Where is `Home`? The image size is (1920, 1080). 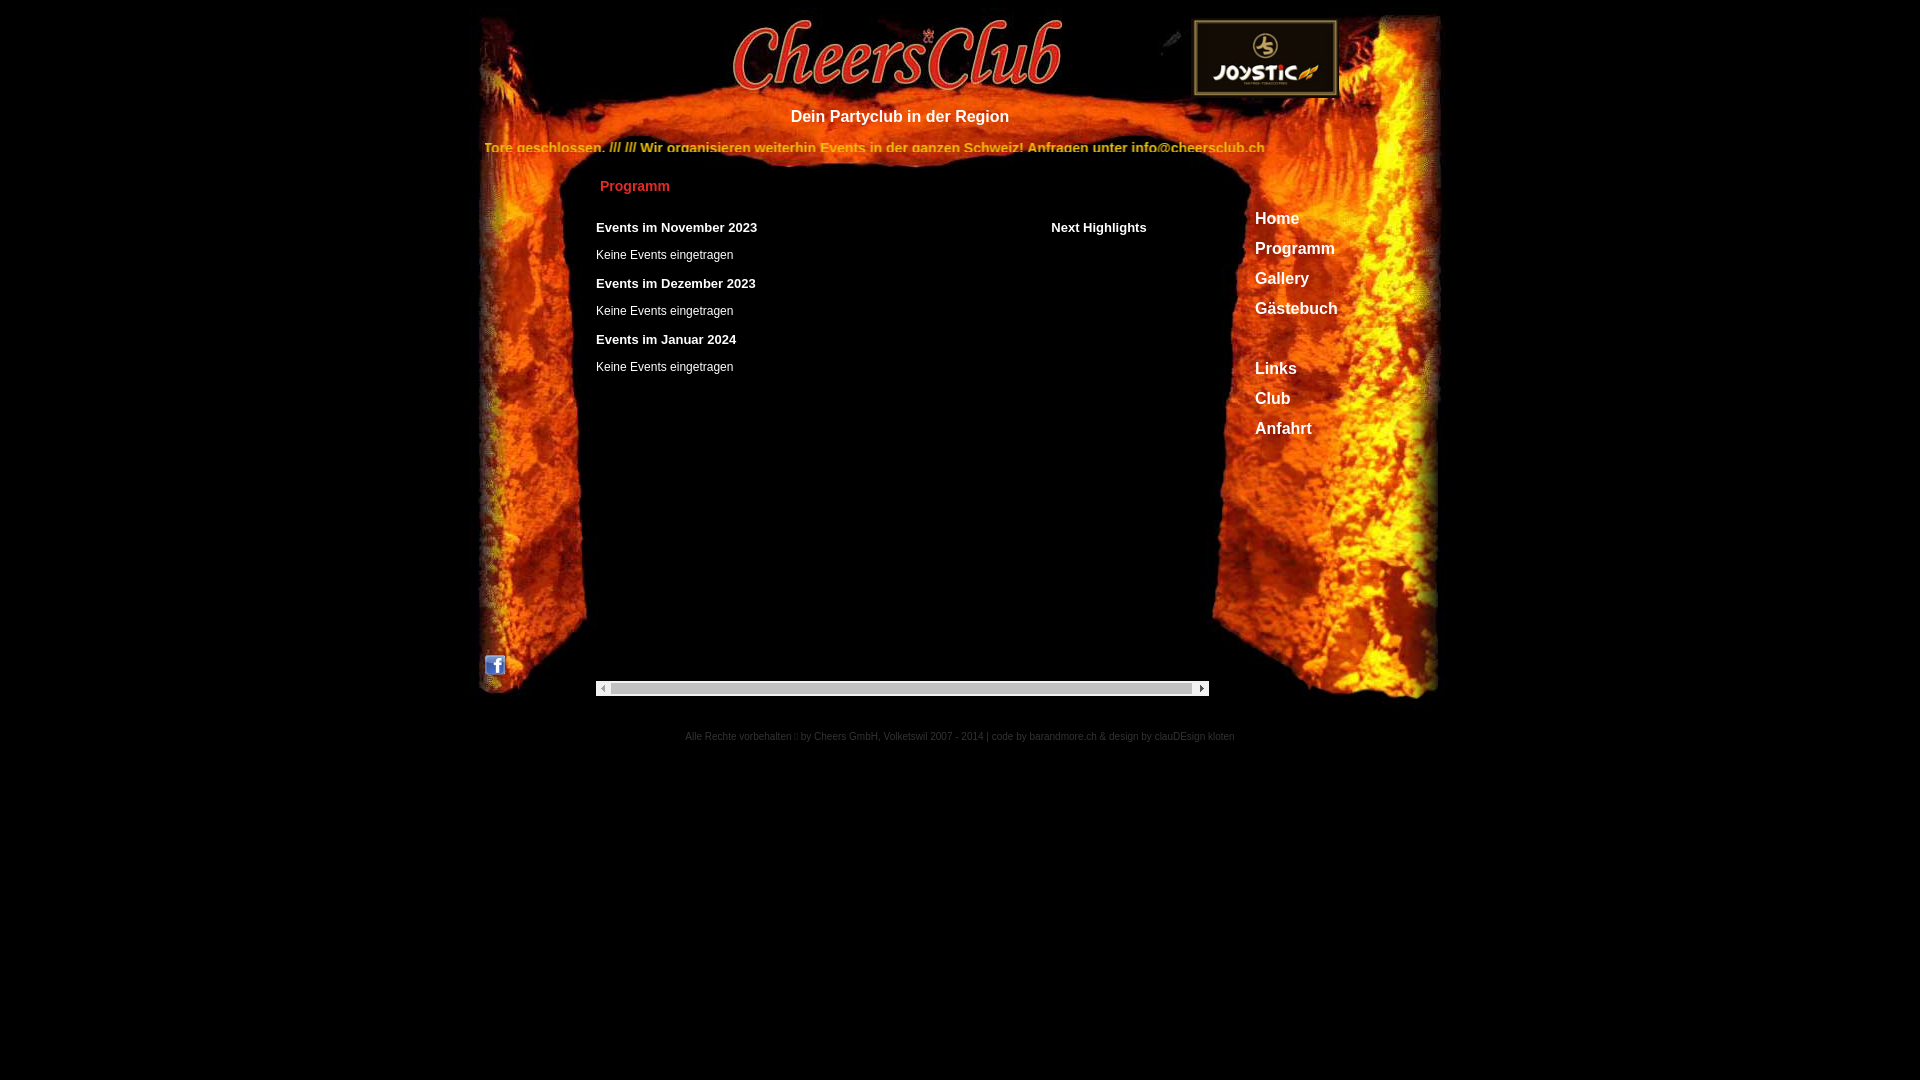 Home is located at coordinates (1277, 218).